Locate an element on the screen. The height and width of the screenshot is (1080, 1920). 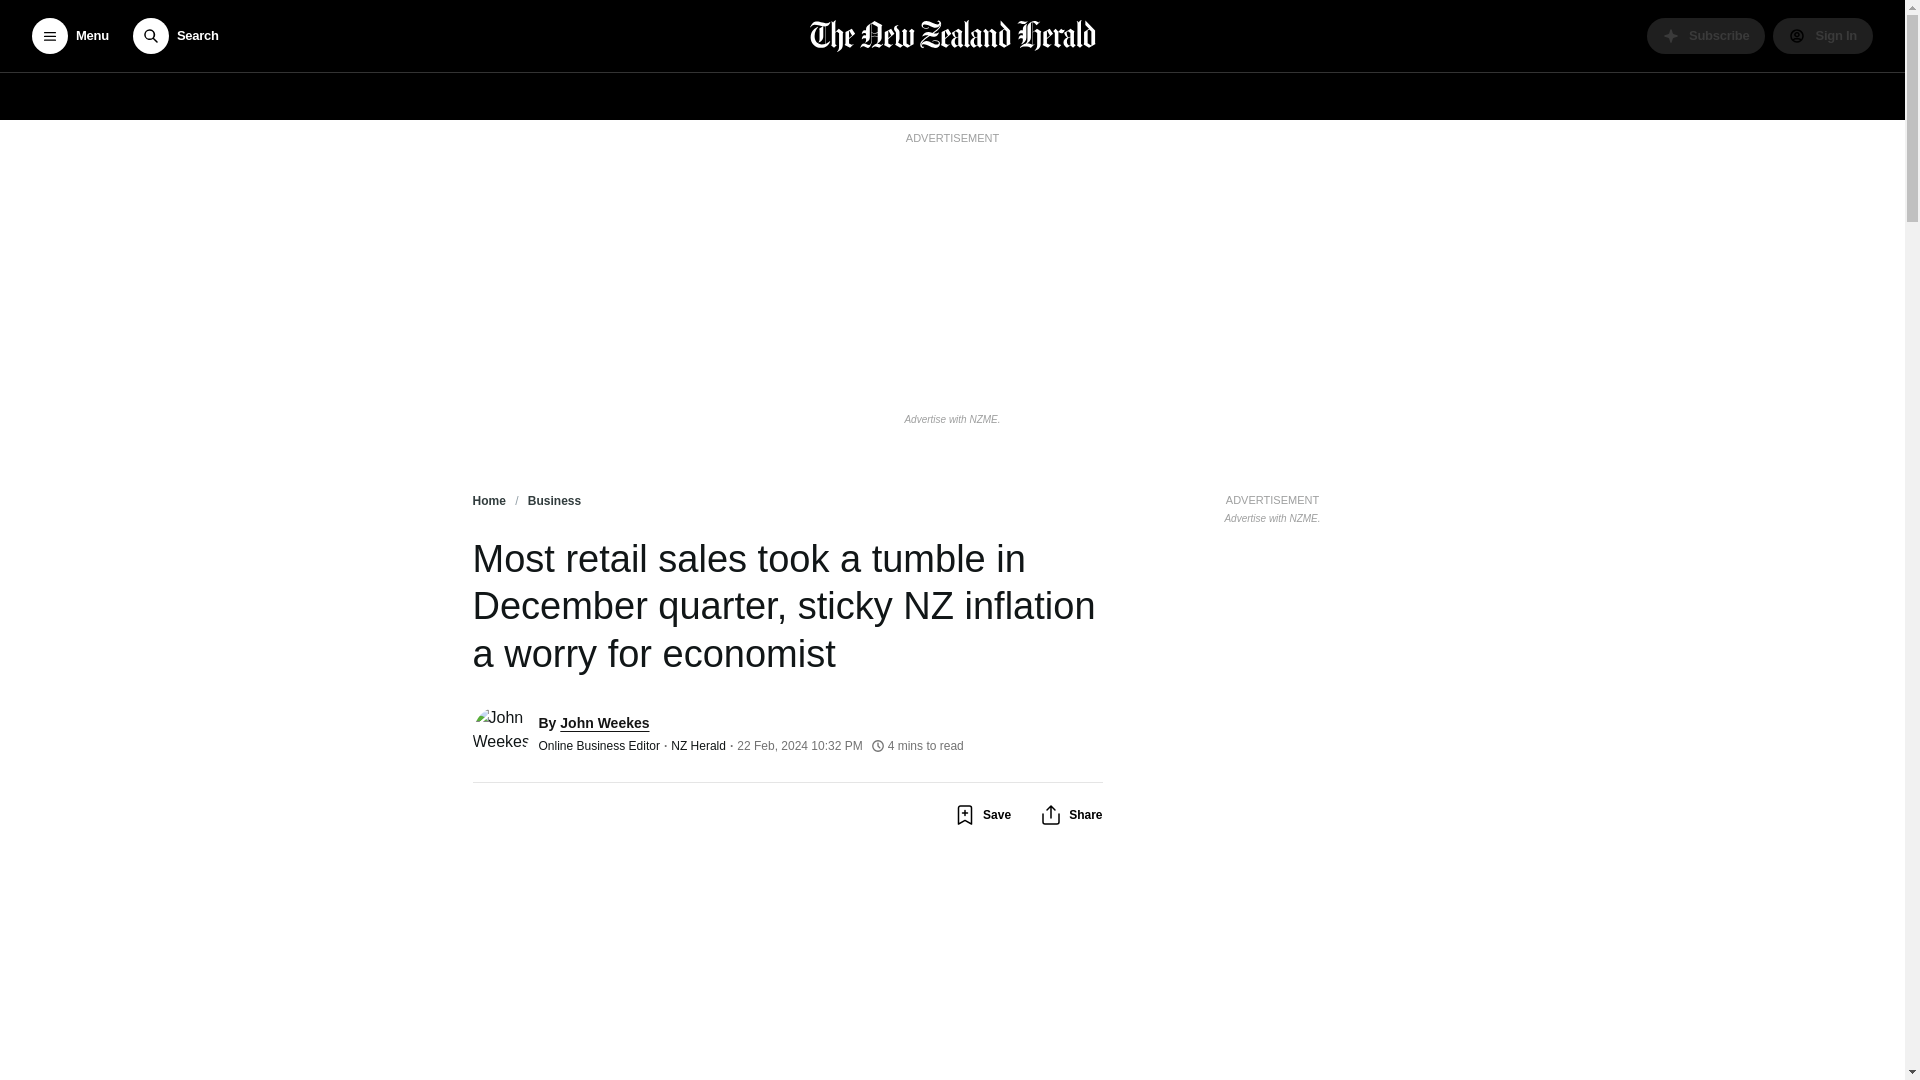
Manage your account is located at coordinates (1822, 36).